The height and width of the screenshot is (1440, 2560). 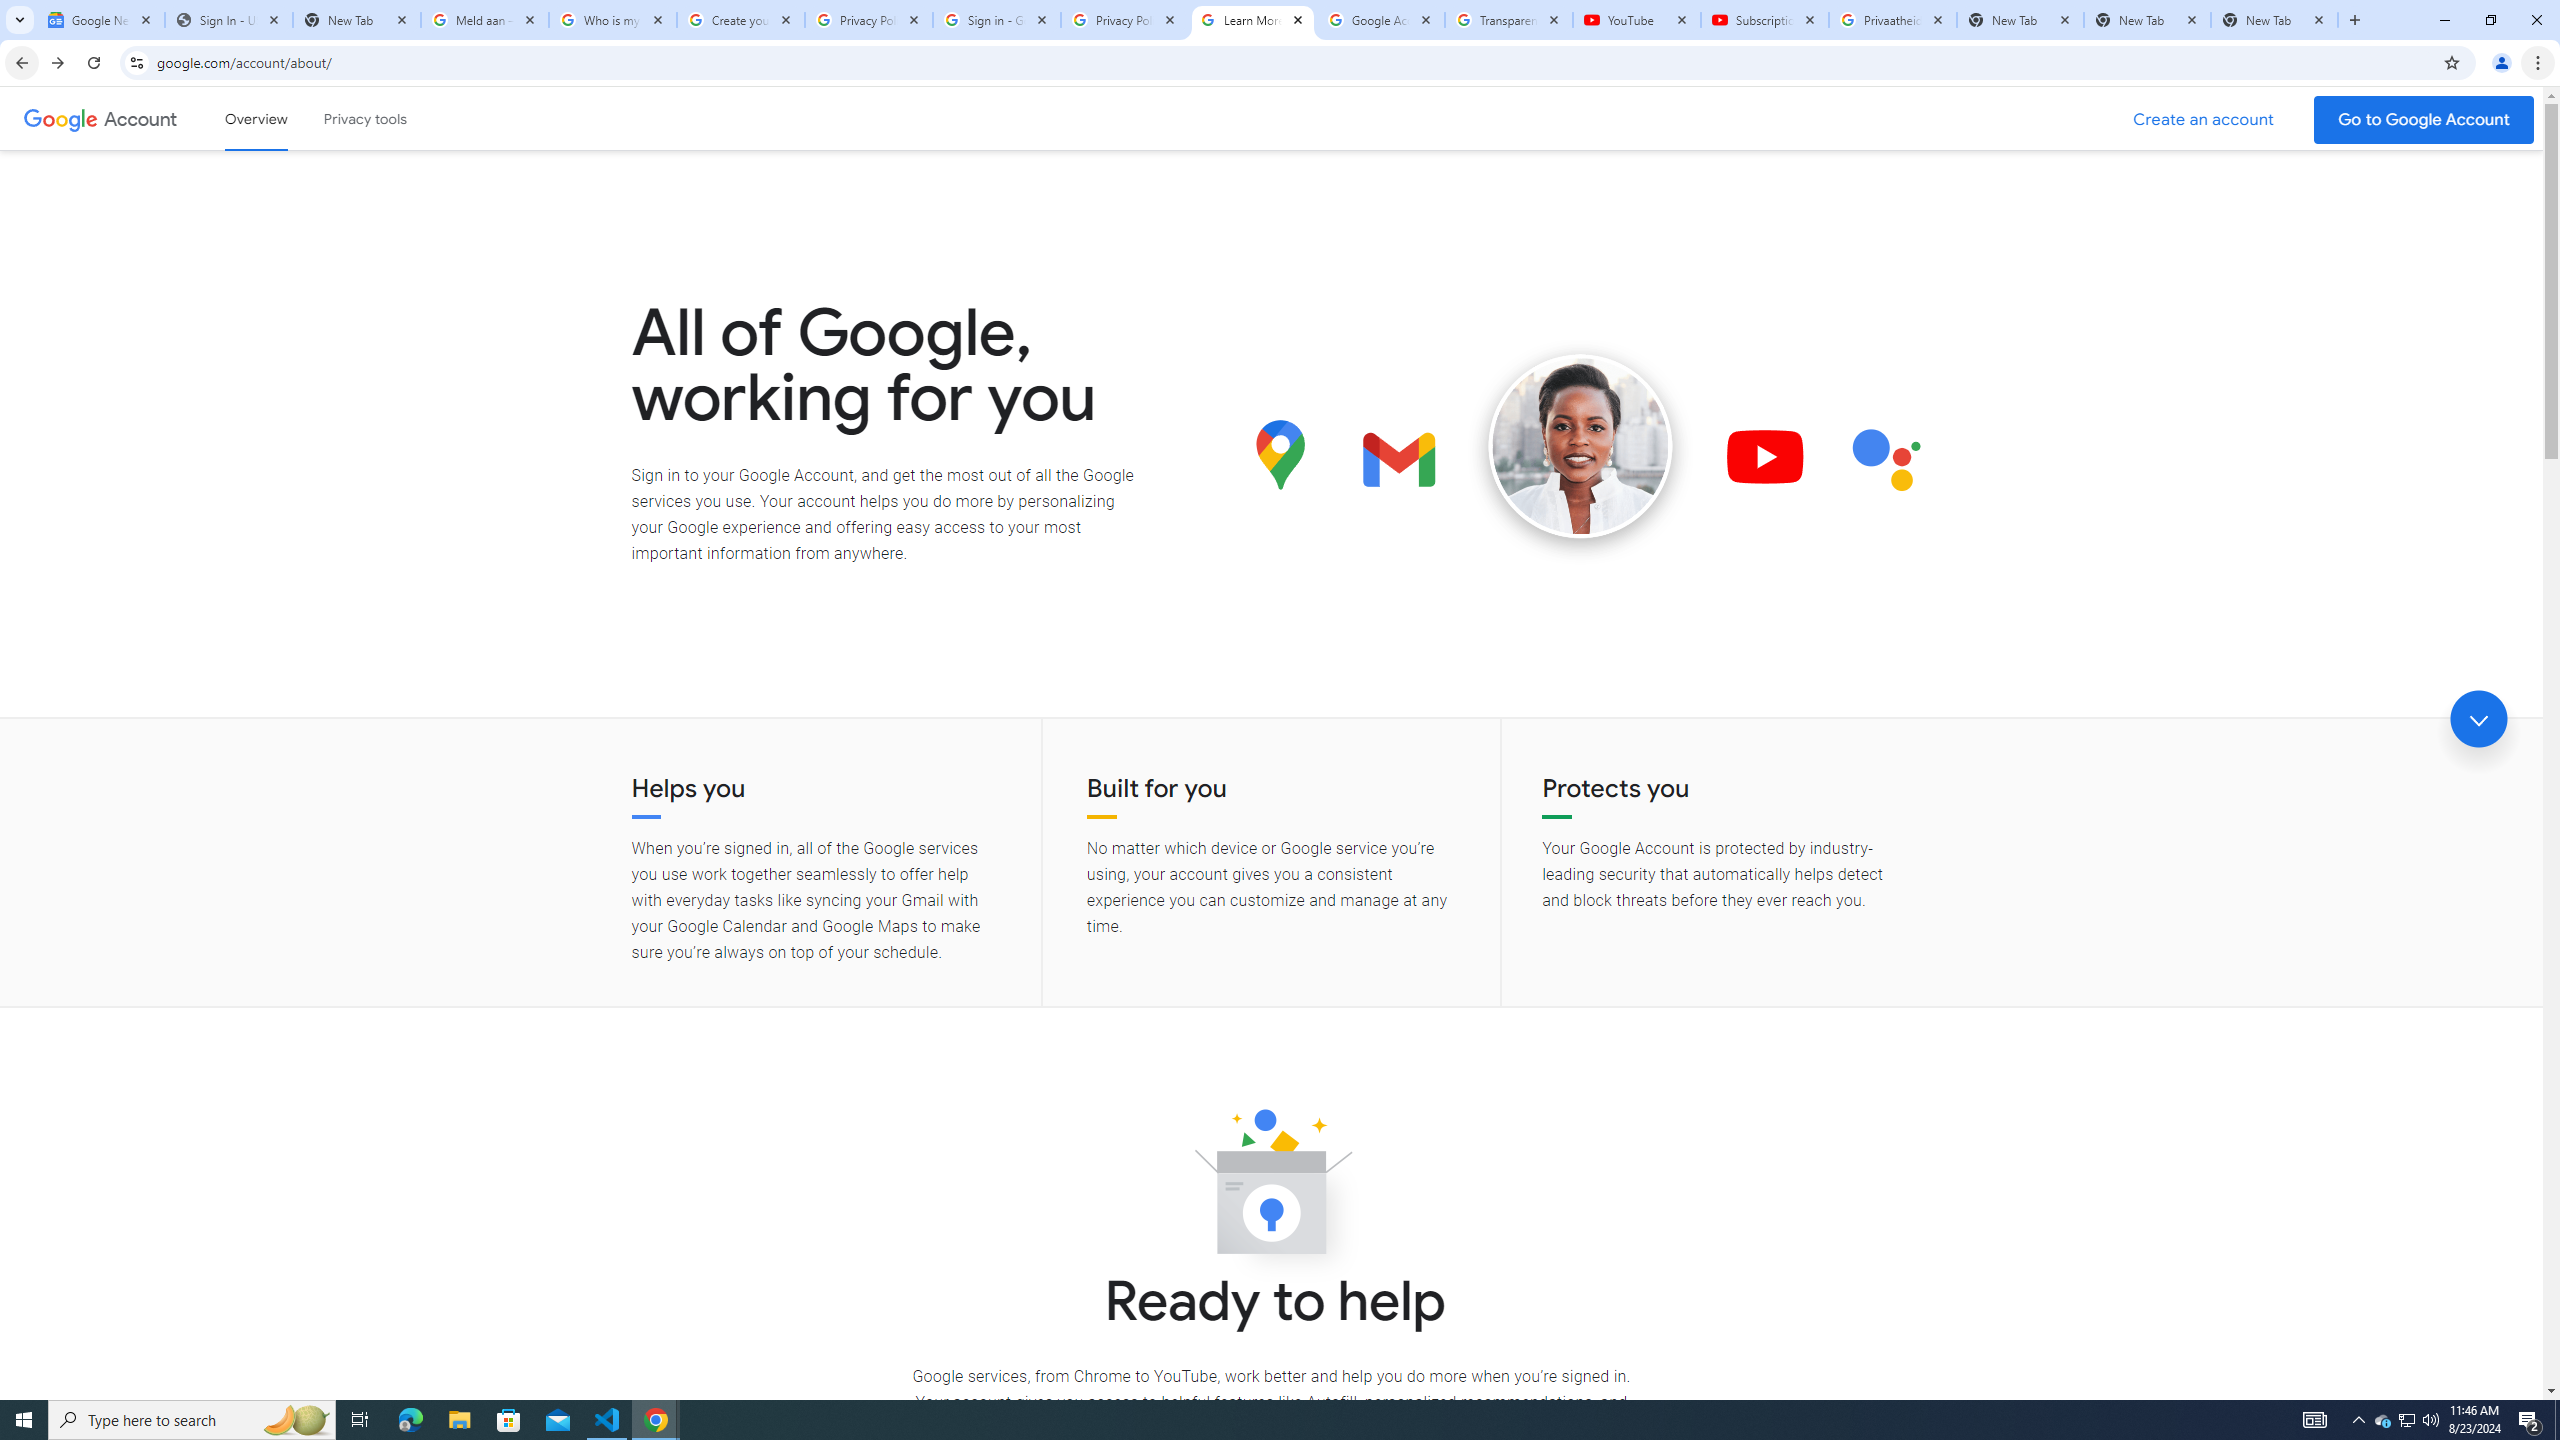 I want to click on Create a Google Account, so click(x=2204, y=120).